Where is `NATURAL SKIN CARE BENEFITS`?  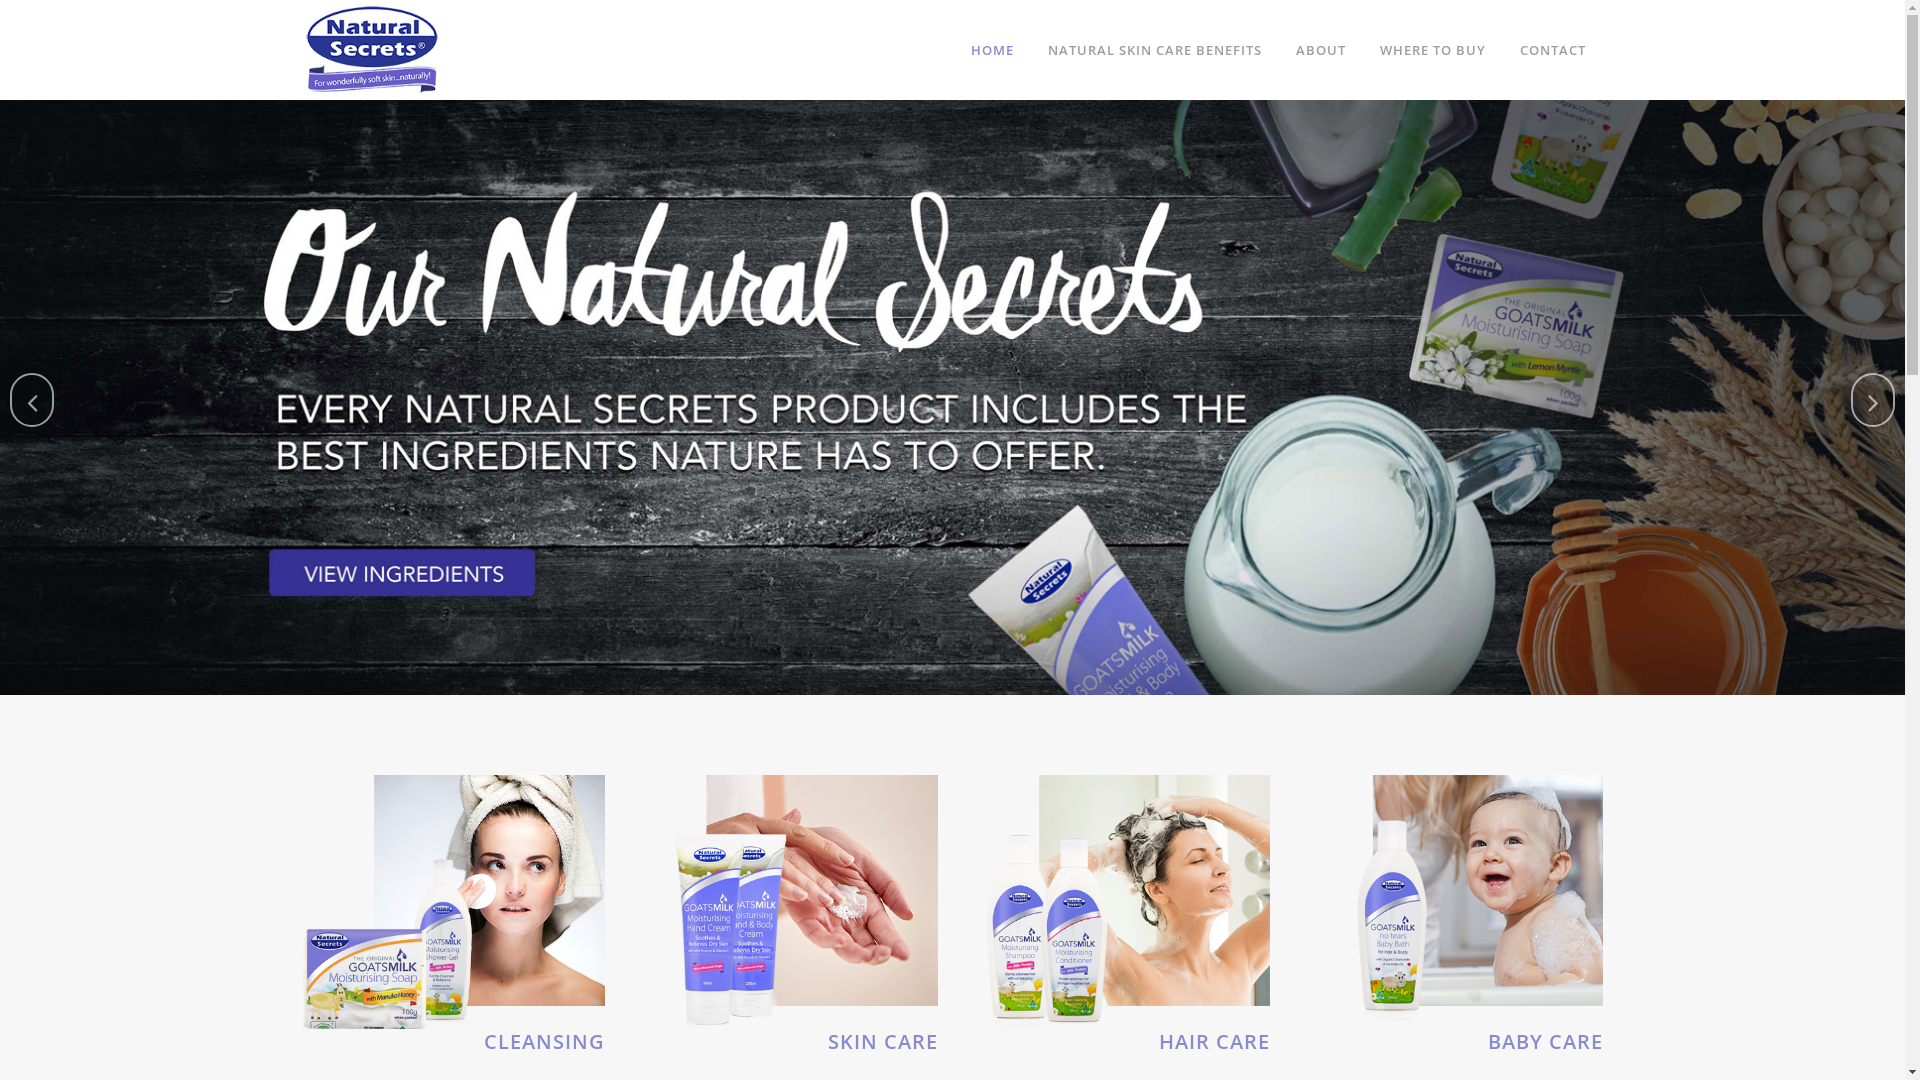 NATURAL SKIN CARE BENEFITS is located at coordinates (1154, 50).